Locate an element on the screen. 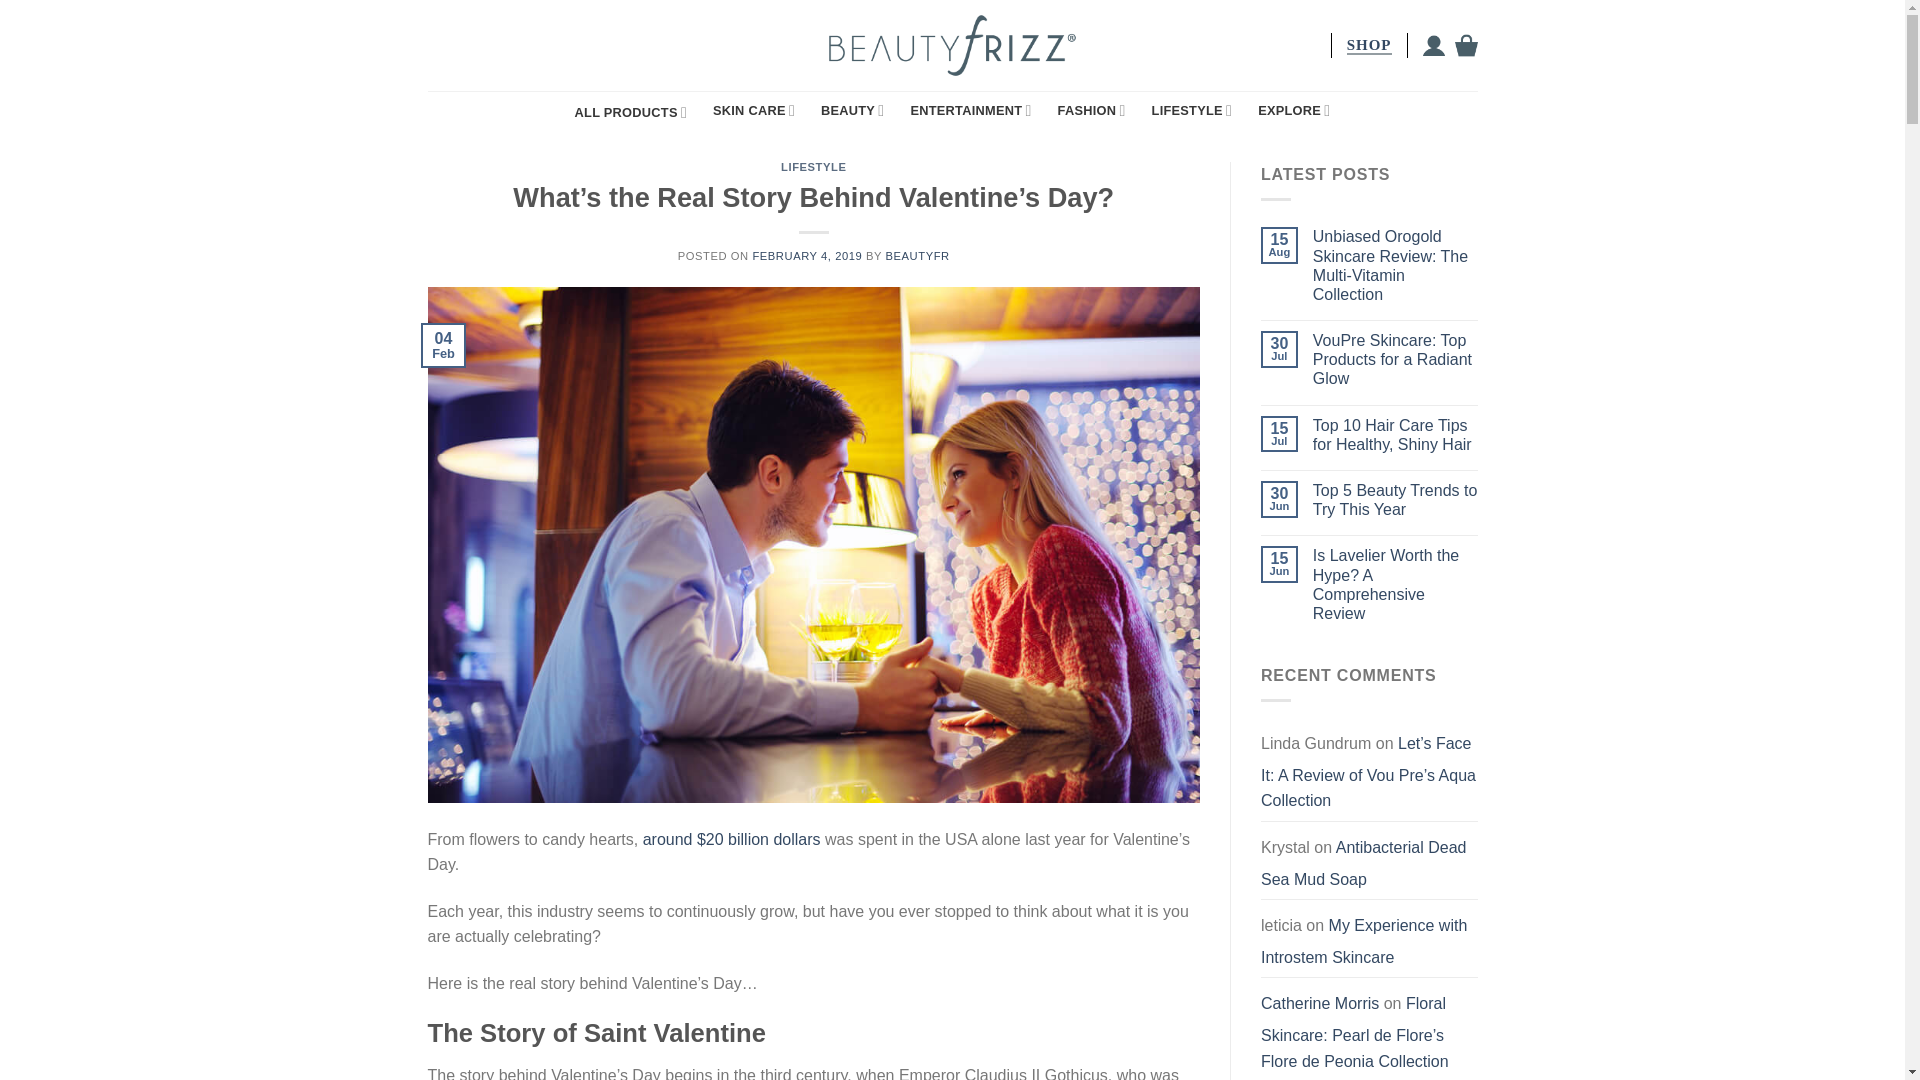  BeautyFrizz is located at coordinates (952, 44).